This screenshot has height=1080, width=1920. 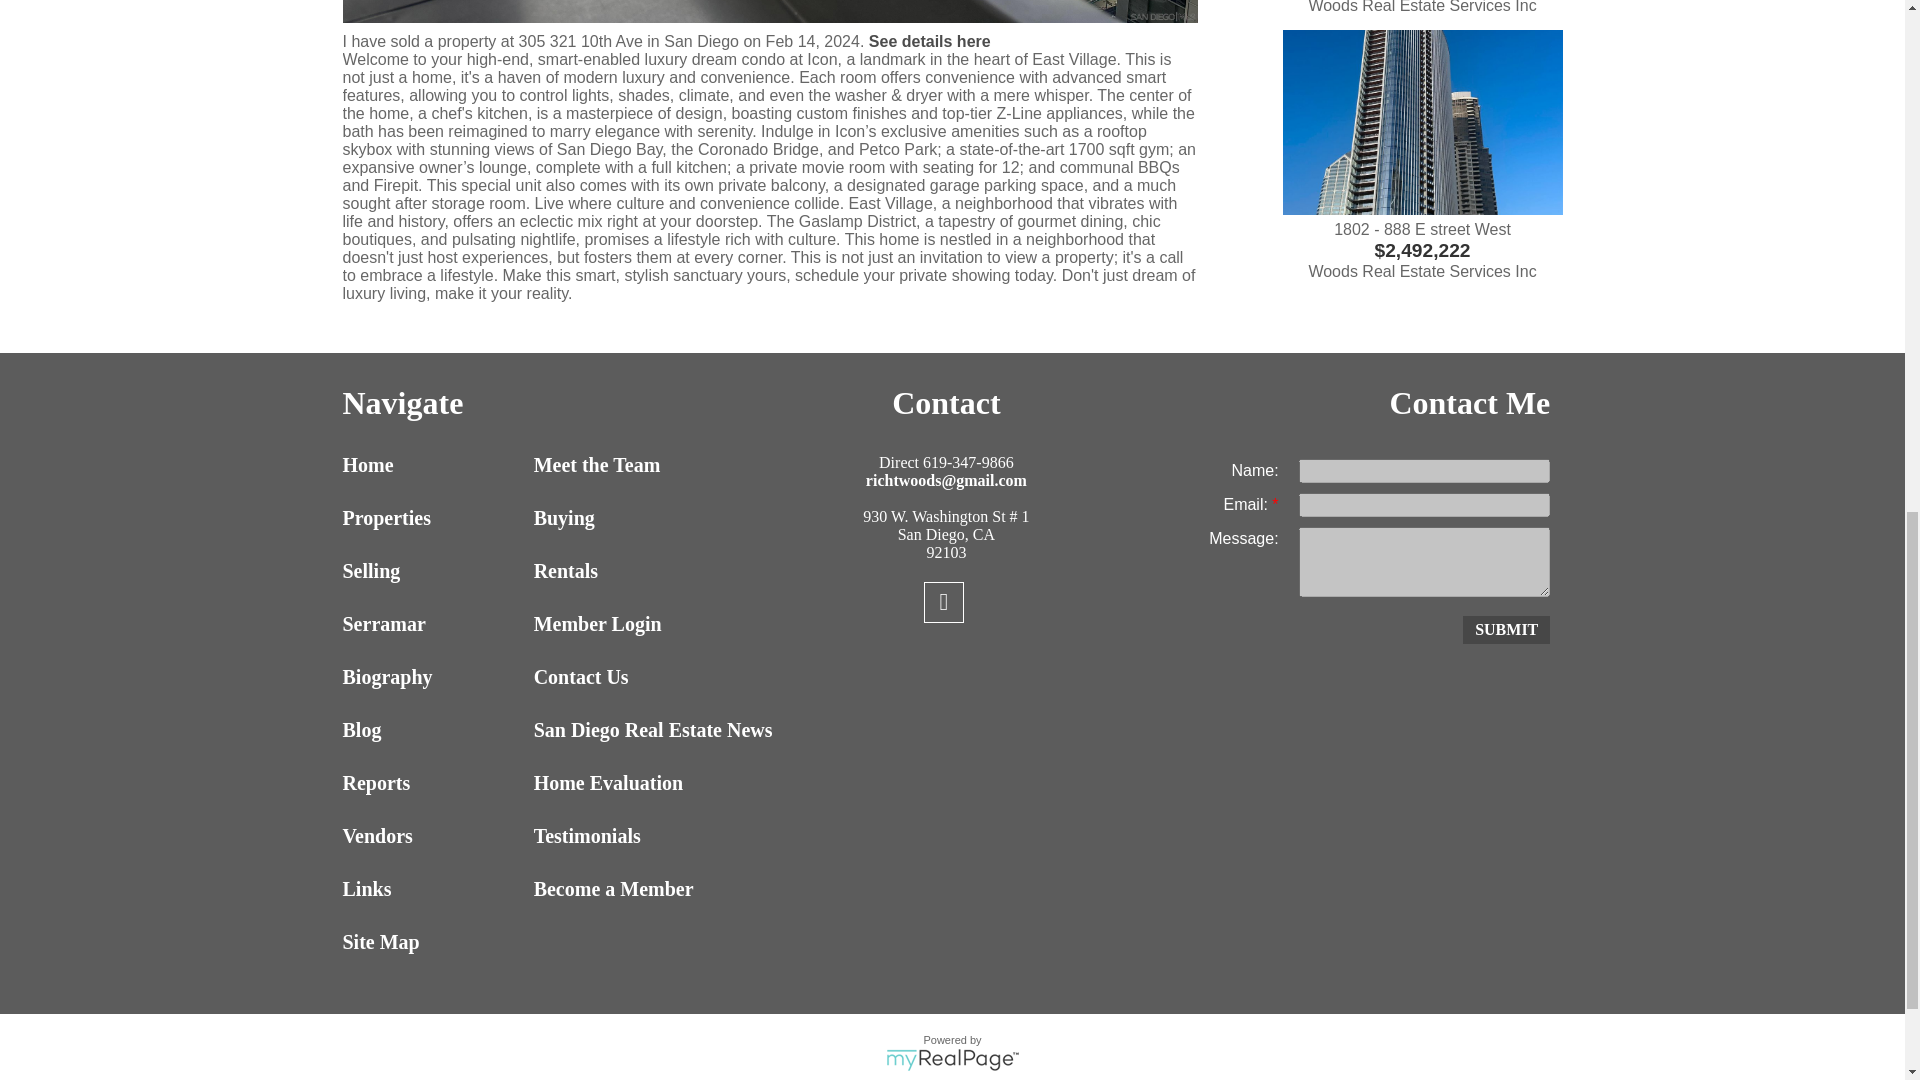 What do you see at coordinates (432, 783) in the screenshot?
I see `Reports` at bounding box center [432, 783].